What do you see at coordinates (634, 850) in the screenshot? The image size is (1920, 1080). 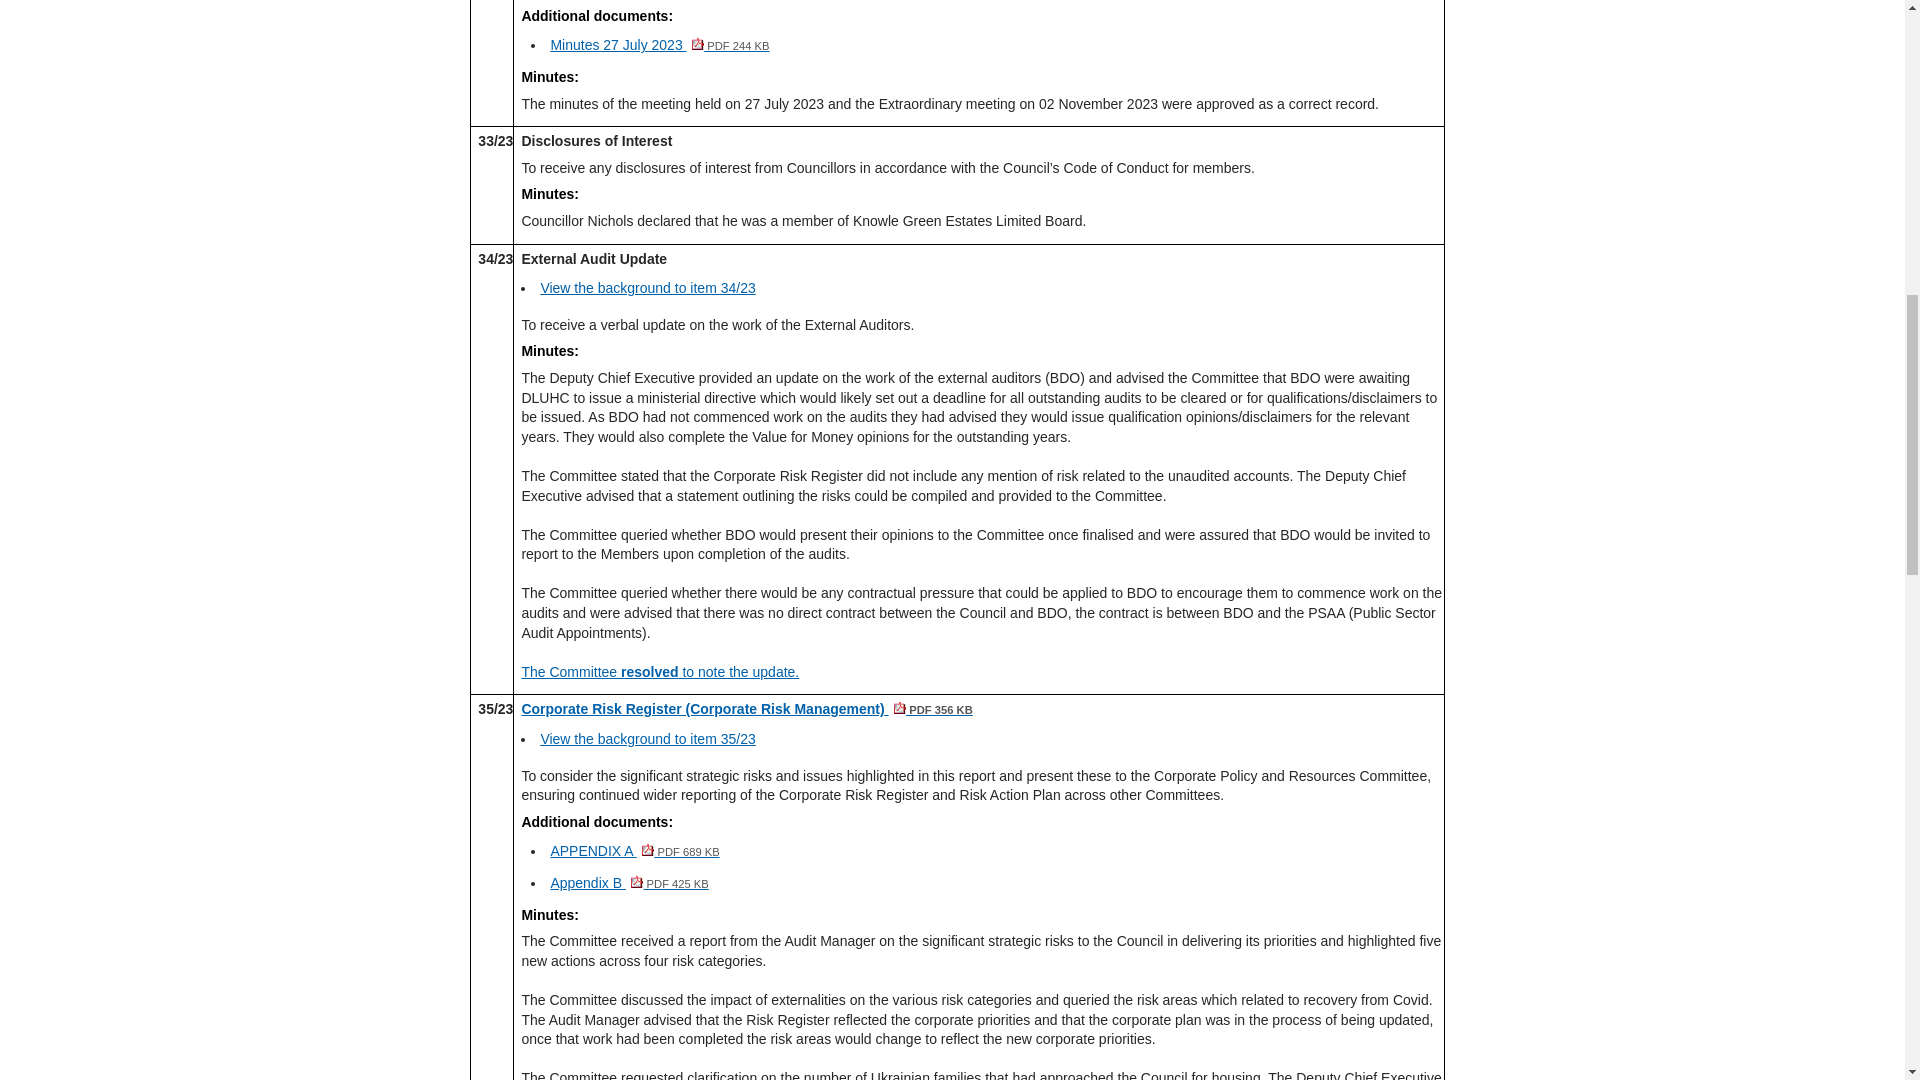 I see `Link to document 'APPENDIX  A' pdf file` at bounding box center [634, 850].